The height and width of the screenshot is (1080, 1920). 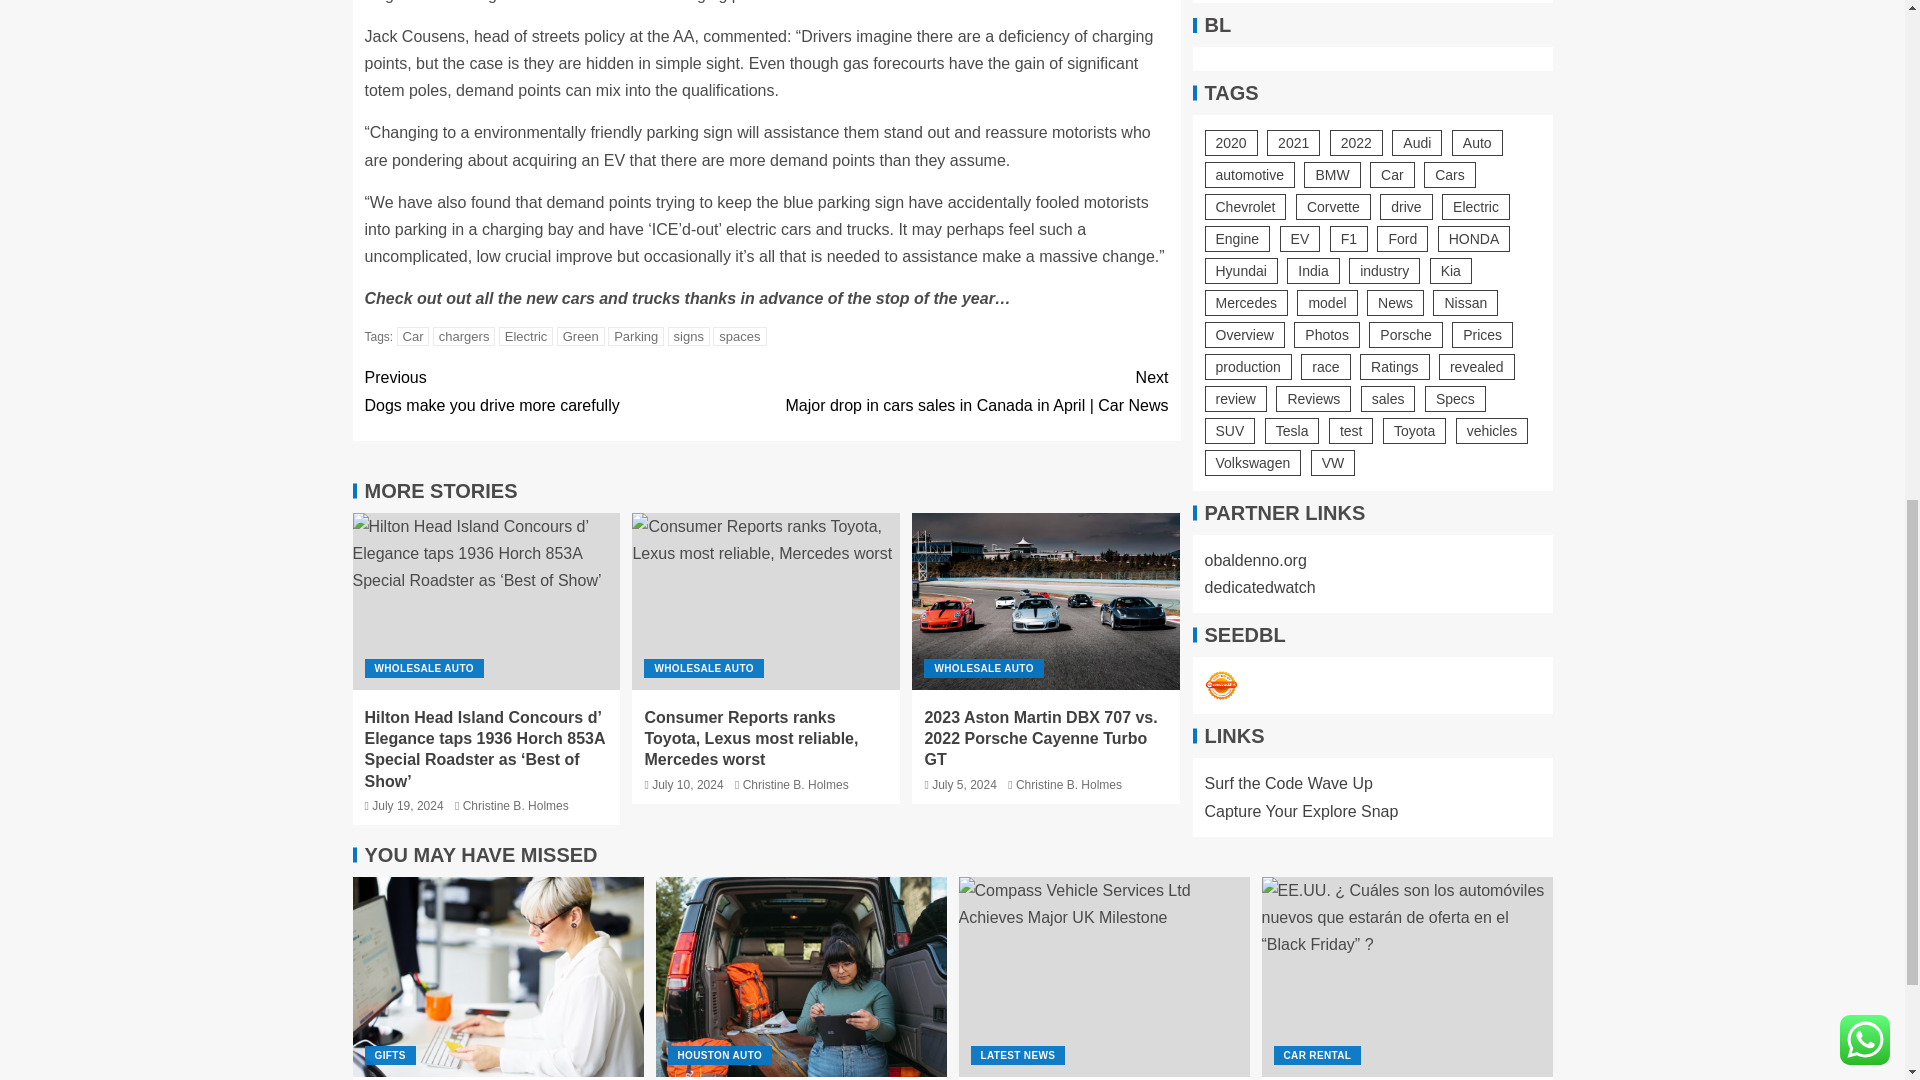 I want to click on Compass Vehicle Services Ltd Achieves Major UK Milestone, so click(x=1104, y=976).